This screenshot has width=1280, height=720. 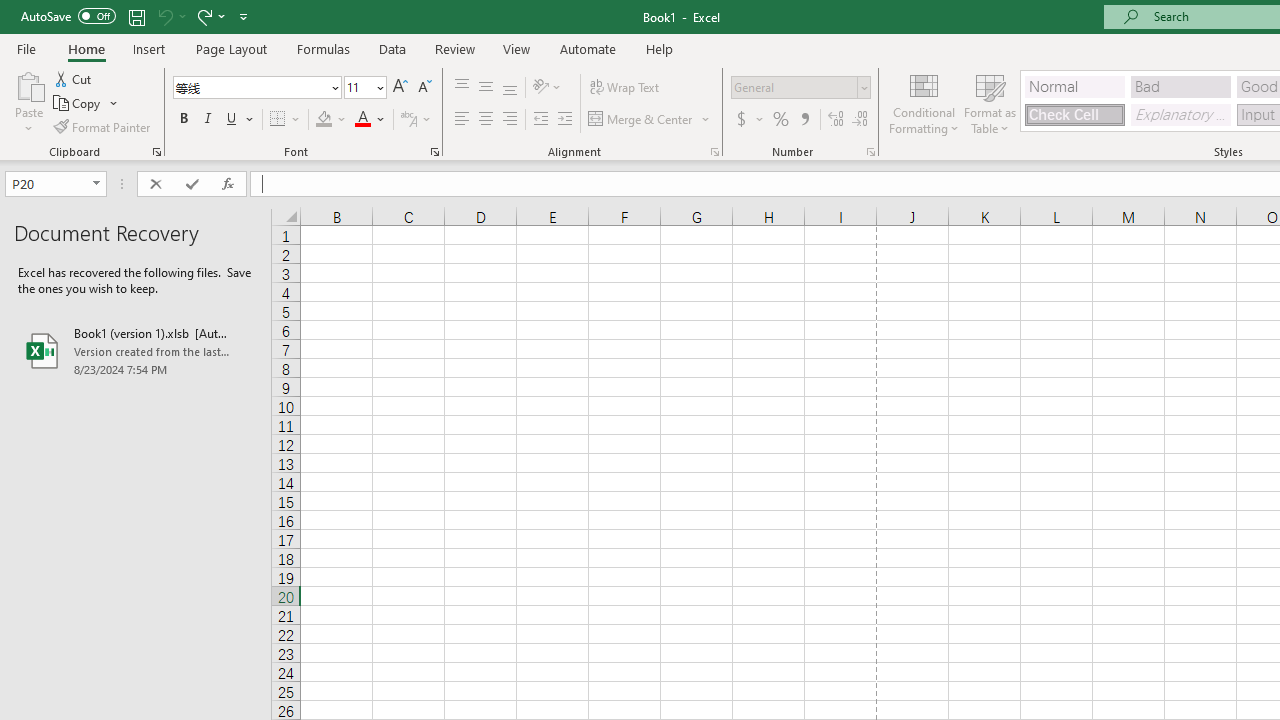 I want to click on Top Align, so click(x=462, y=88).